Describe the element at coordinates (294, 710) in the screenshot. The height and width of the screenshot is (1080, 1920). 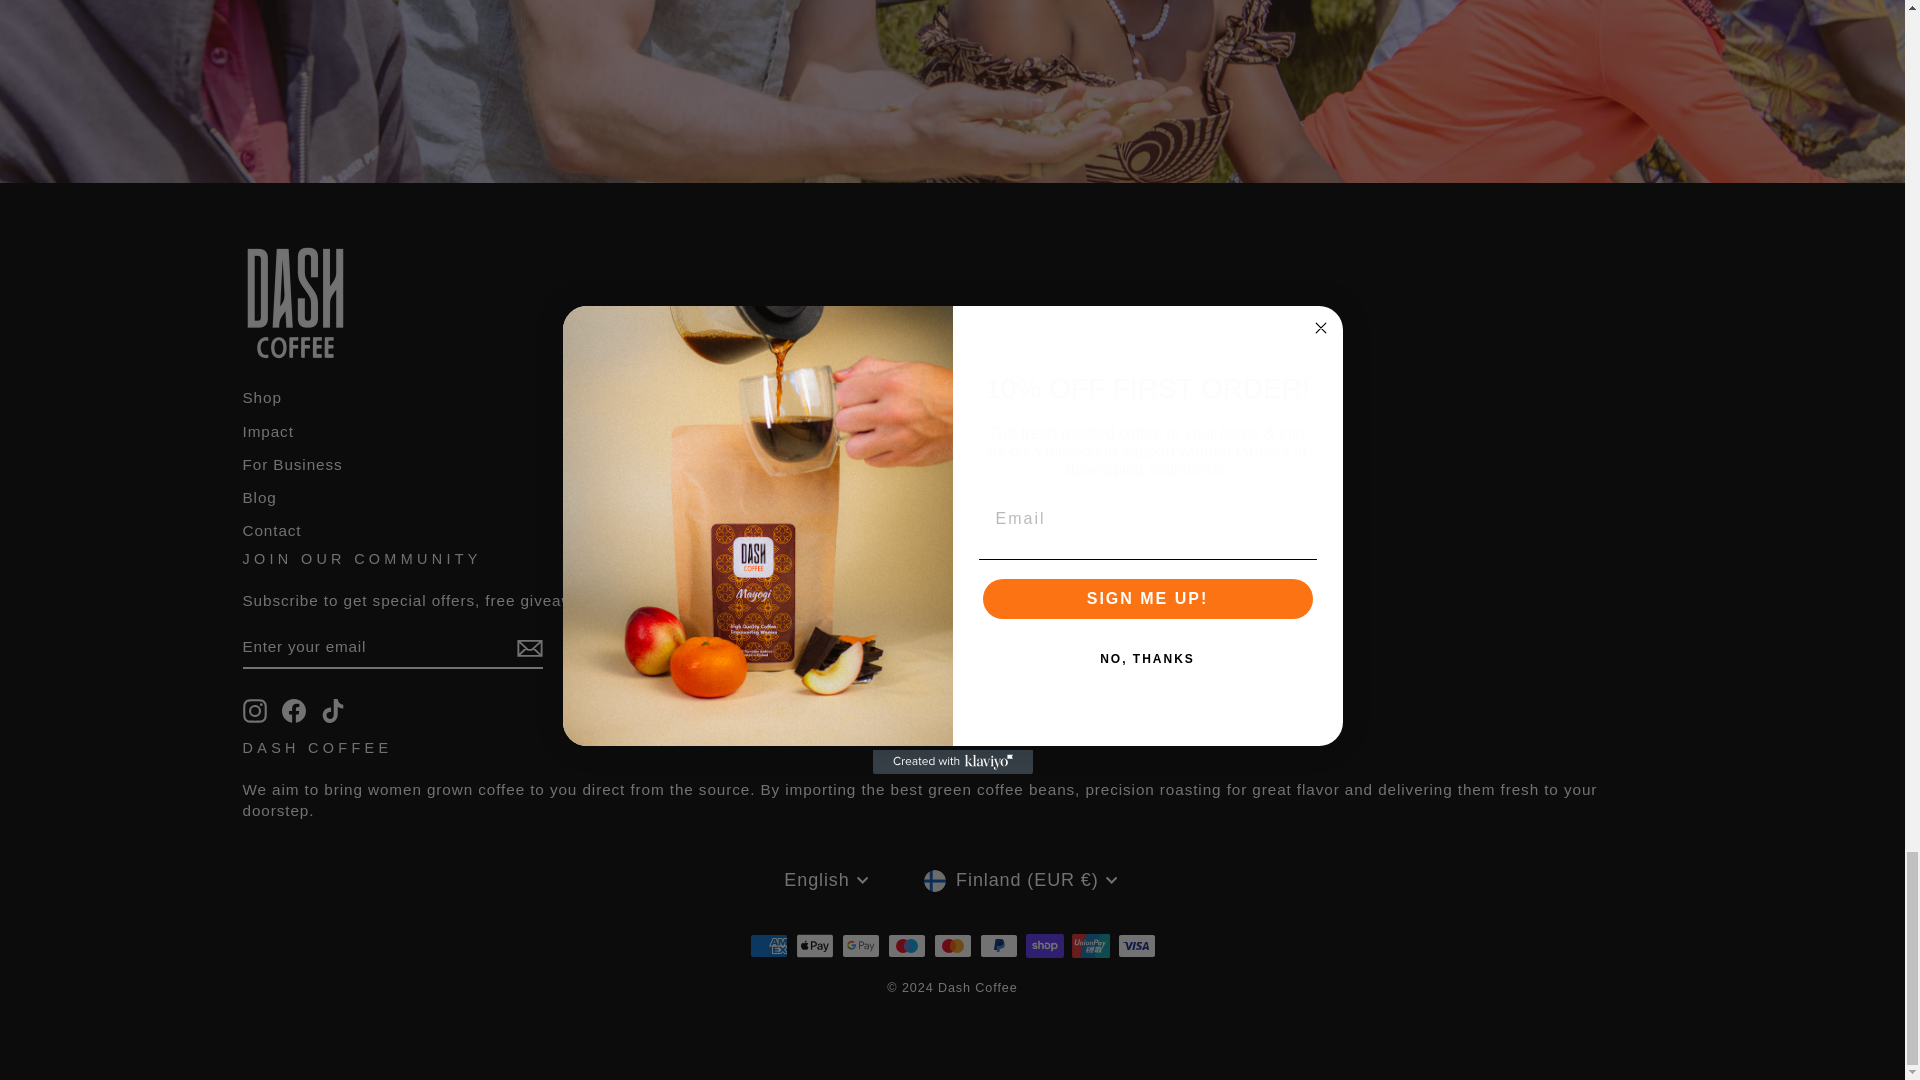
I see `Dash Coffee on Facebook` at that location.